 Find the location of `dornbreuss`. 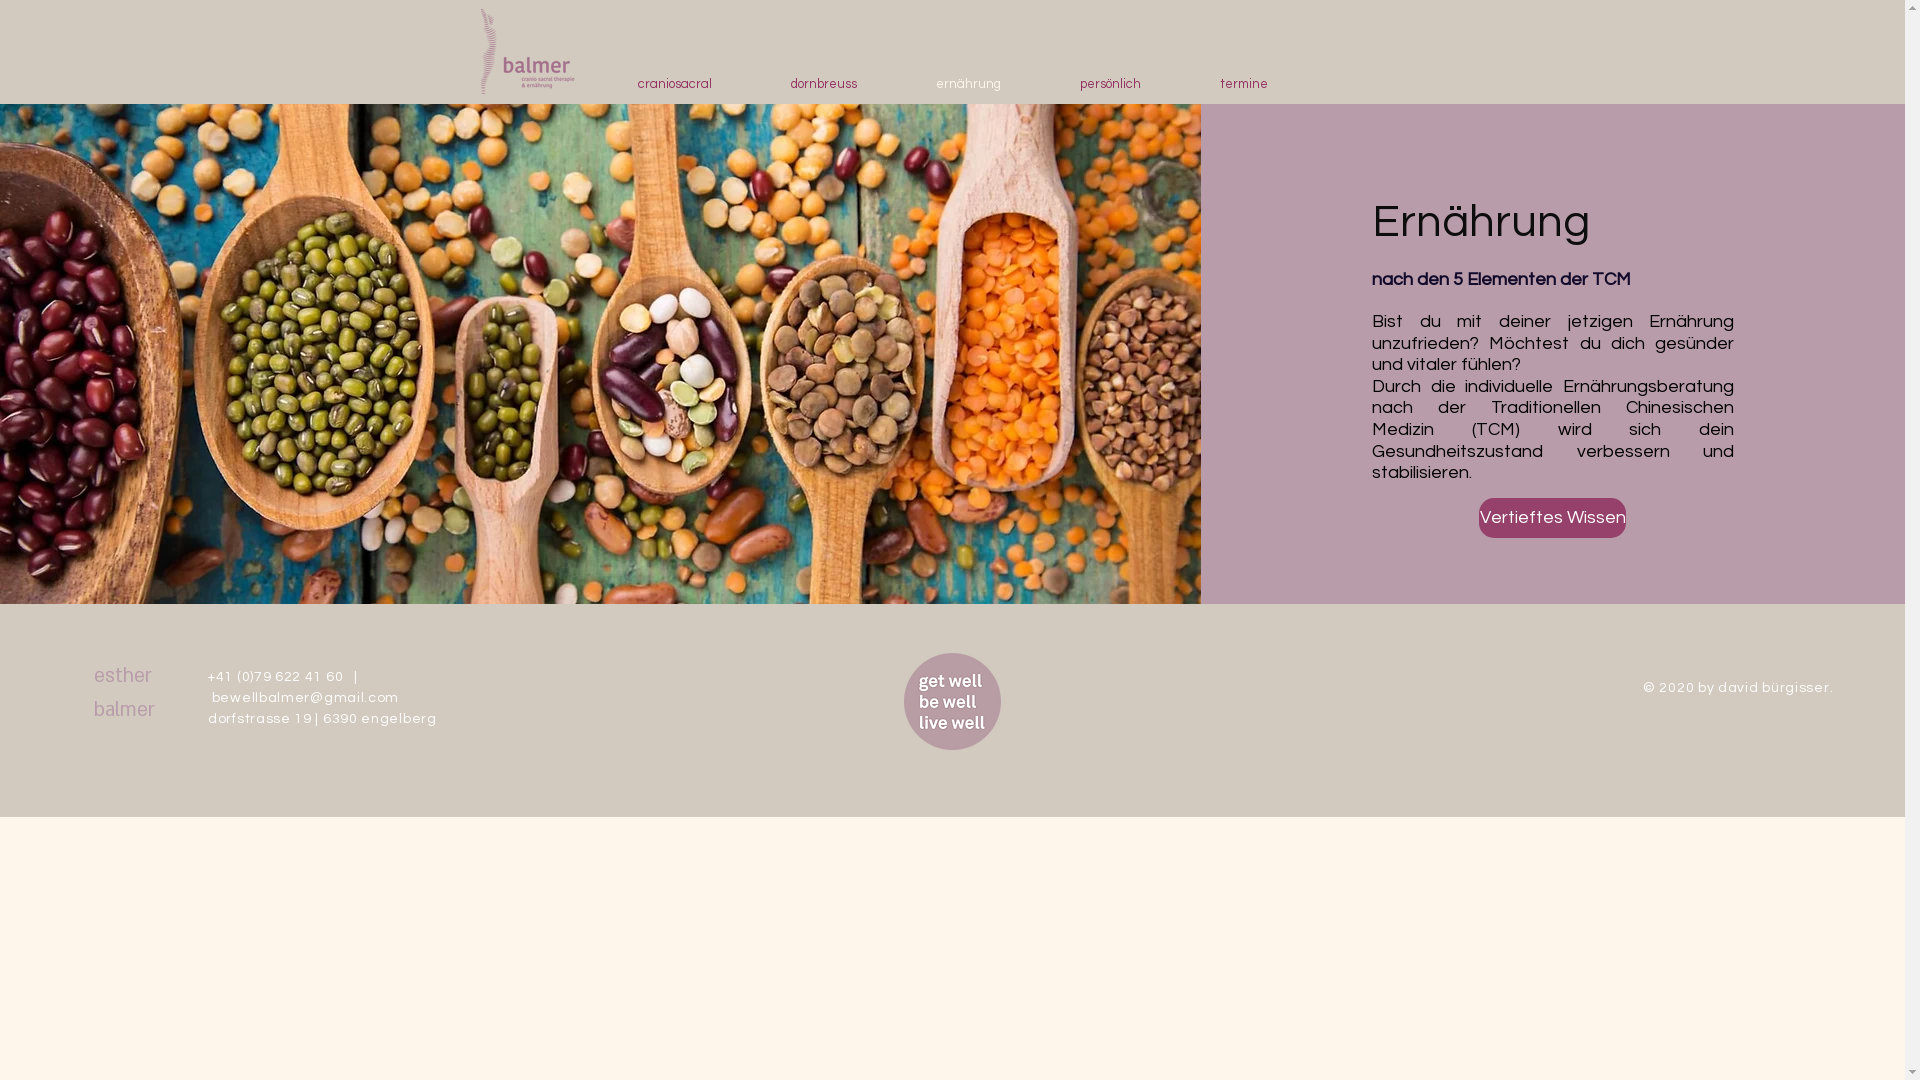

dornbreuss is located at coordinates (824, 84).